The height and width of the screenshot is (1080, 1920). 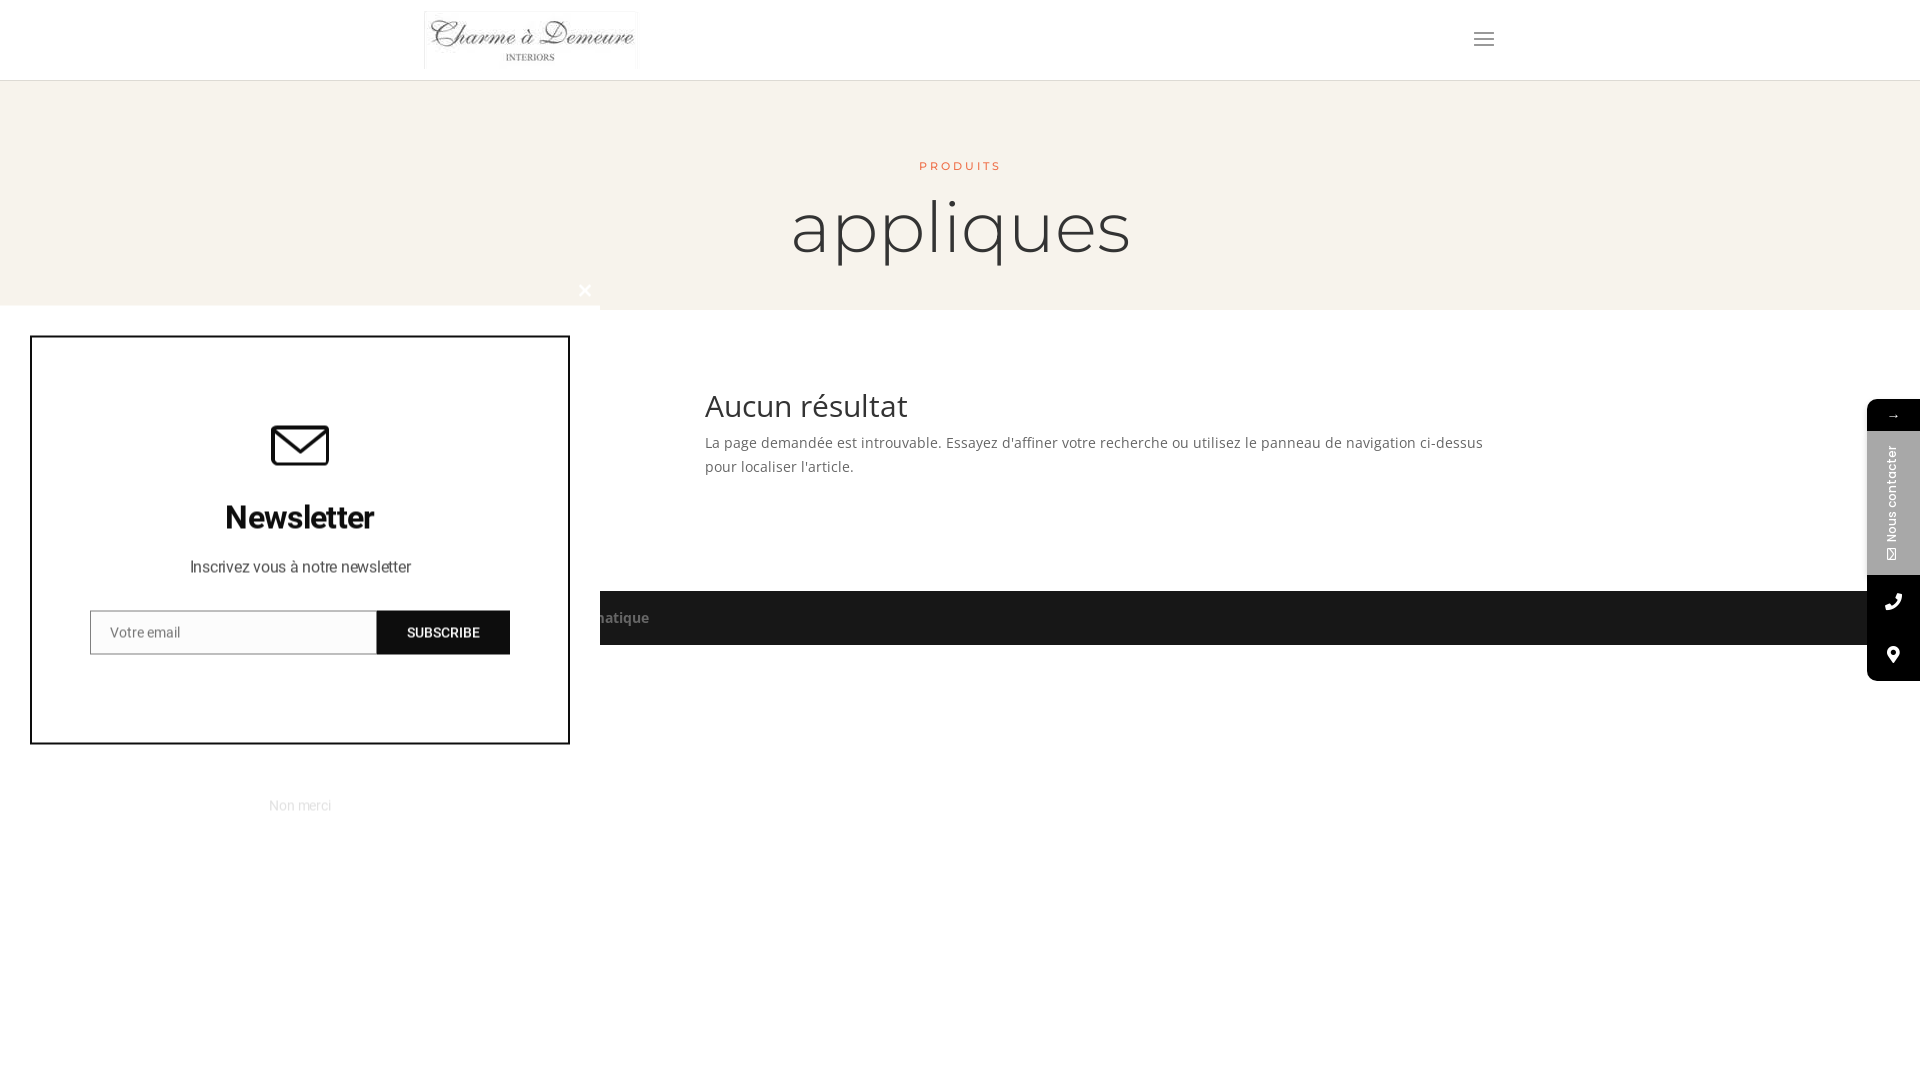 What do you see at coordinates (585, 291) in the screenshot?
I see `Close this module` at bounding box center [585, 291].